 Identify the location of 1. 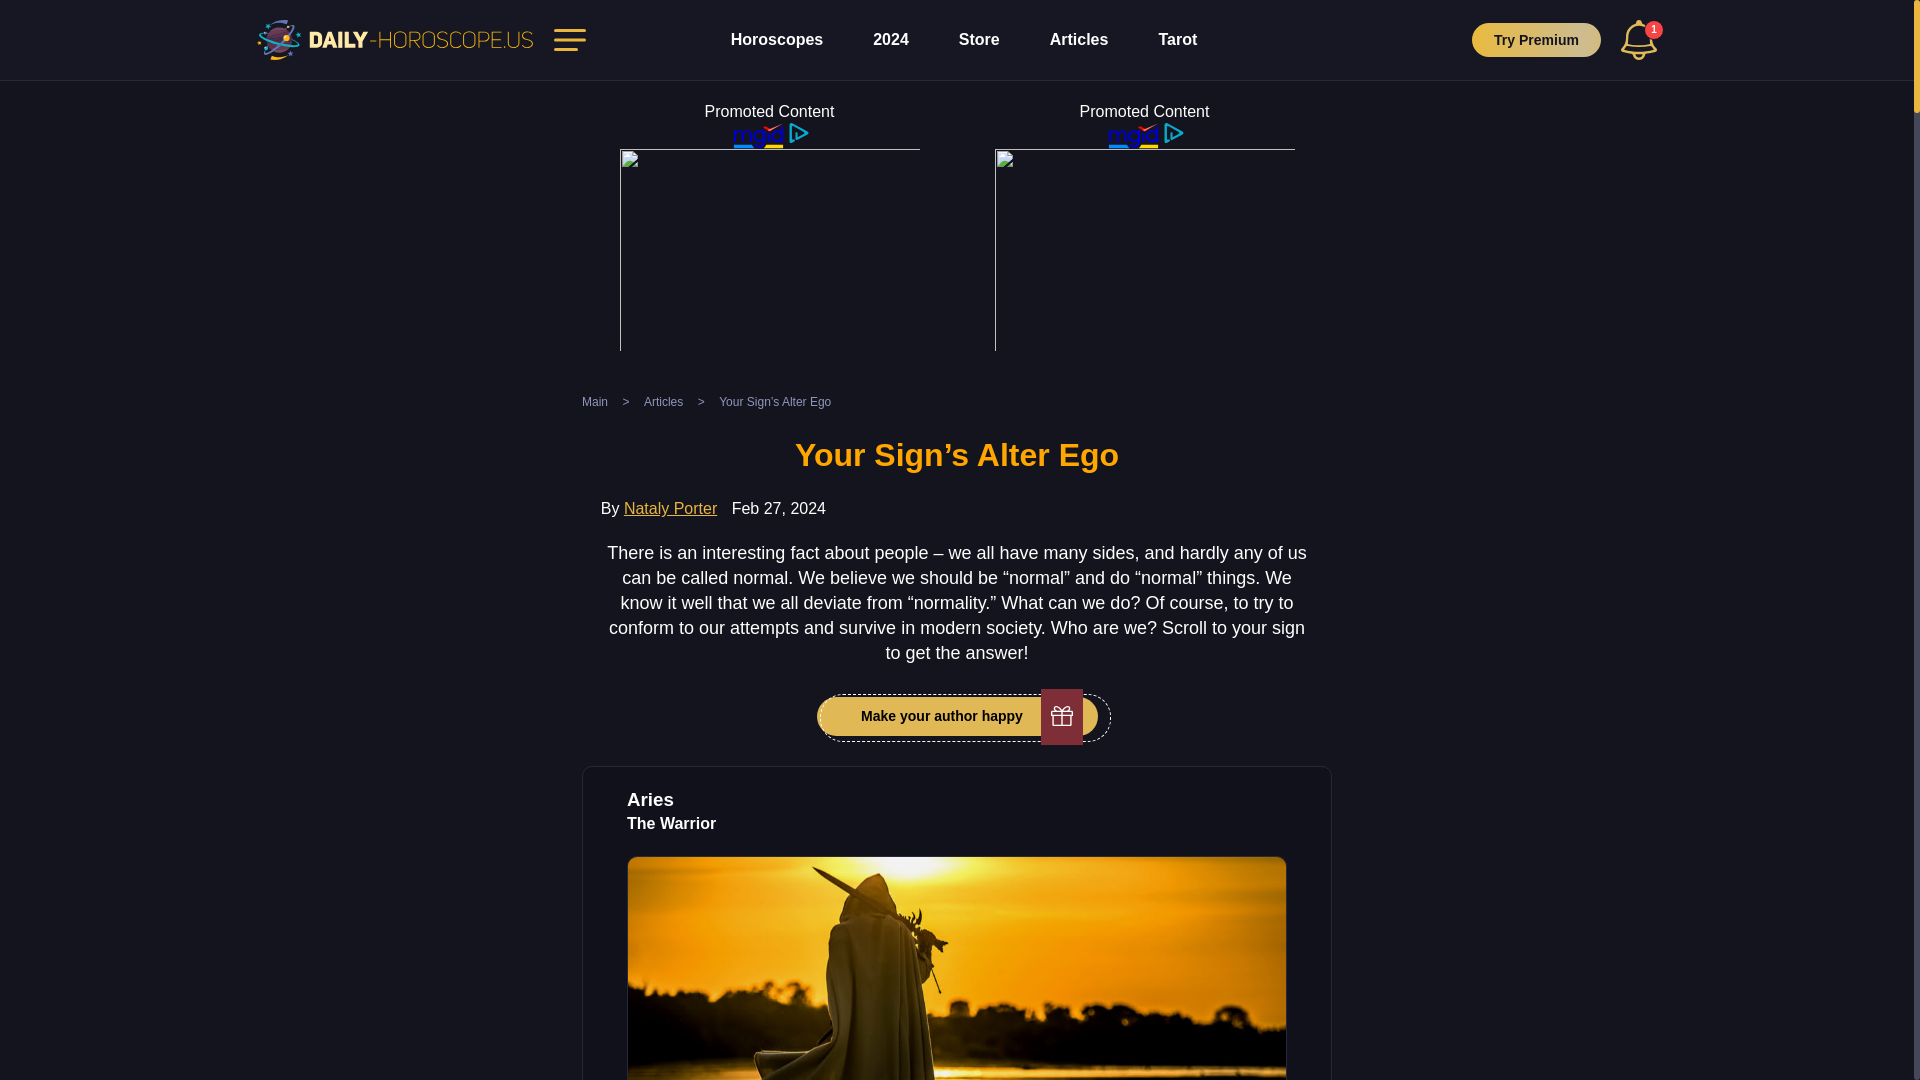
(1638, 40).